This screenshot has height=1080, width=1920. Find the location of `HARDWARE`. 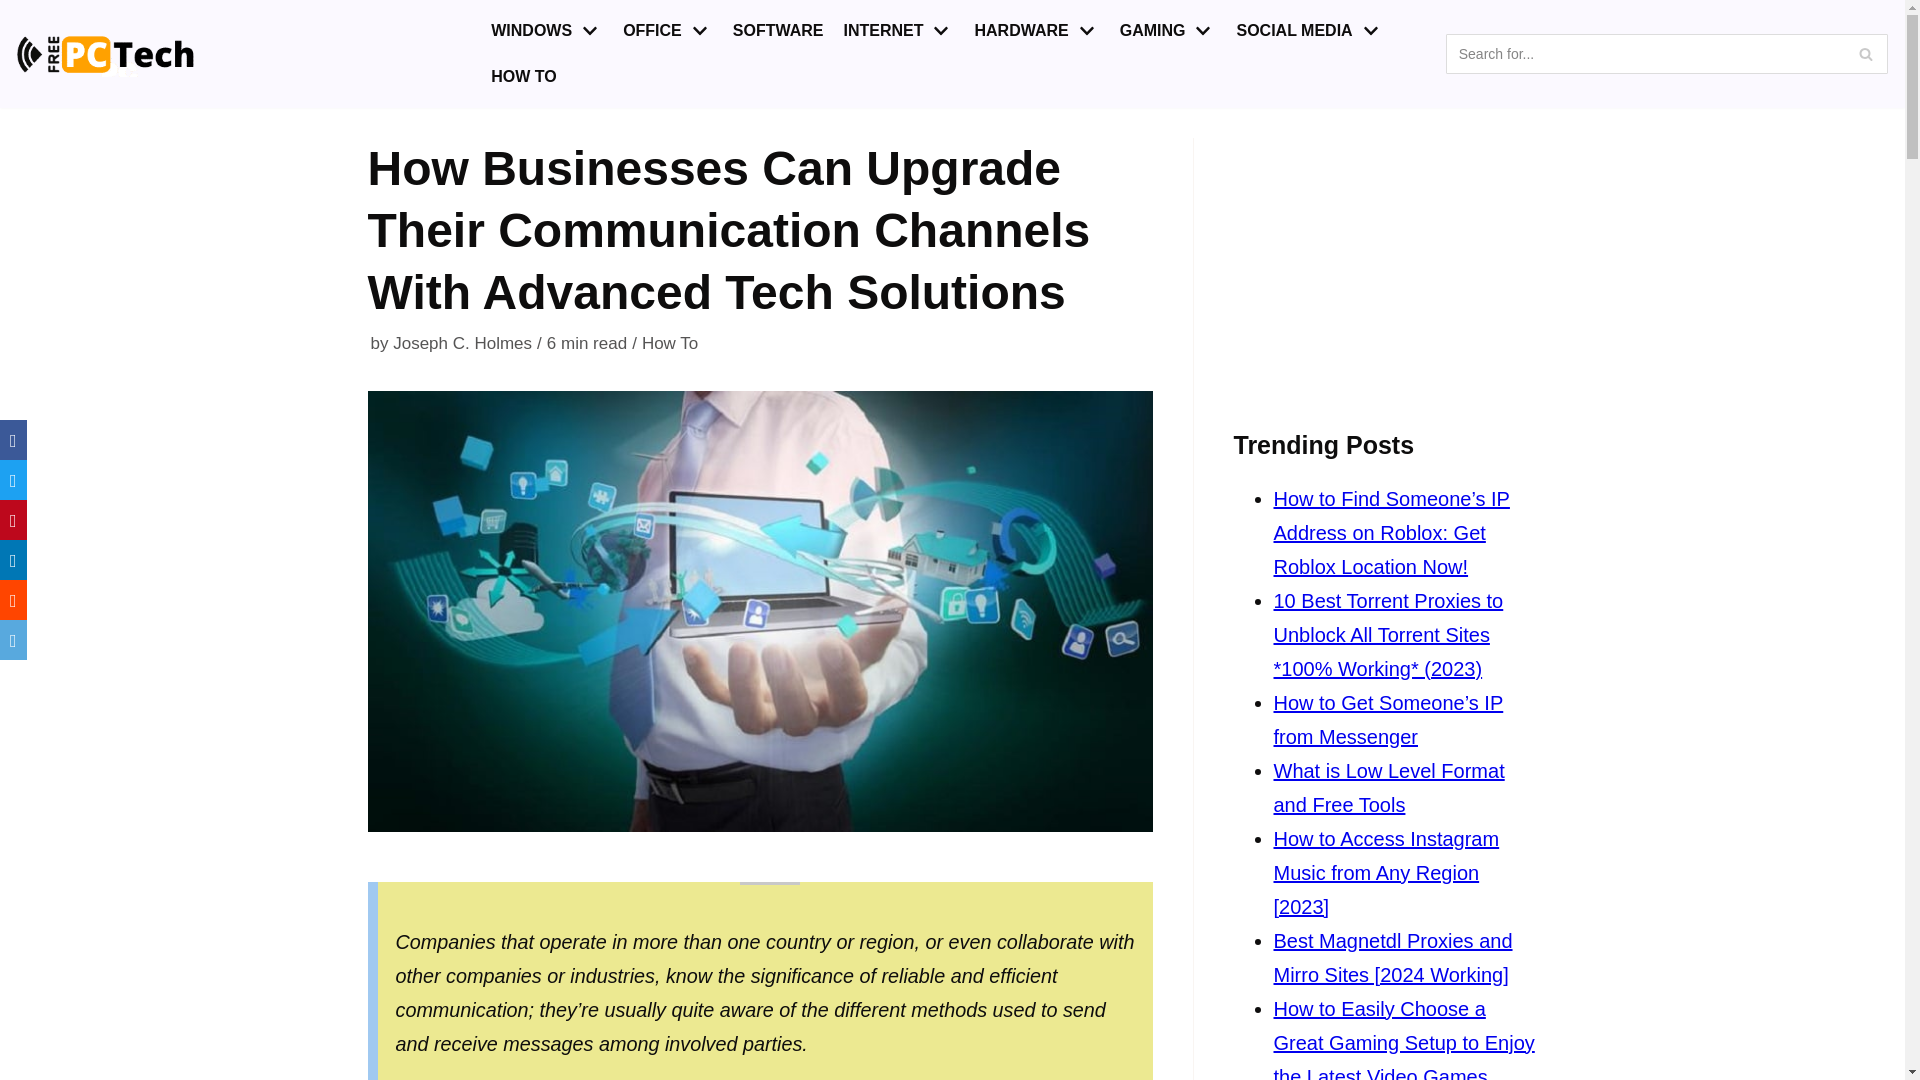

HARDWARE is located at coordinates (1036, 31).